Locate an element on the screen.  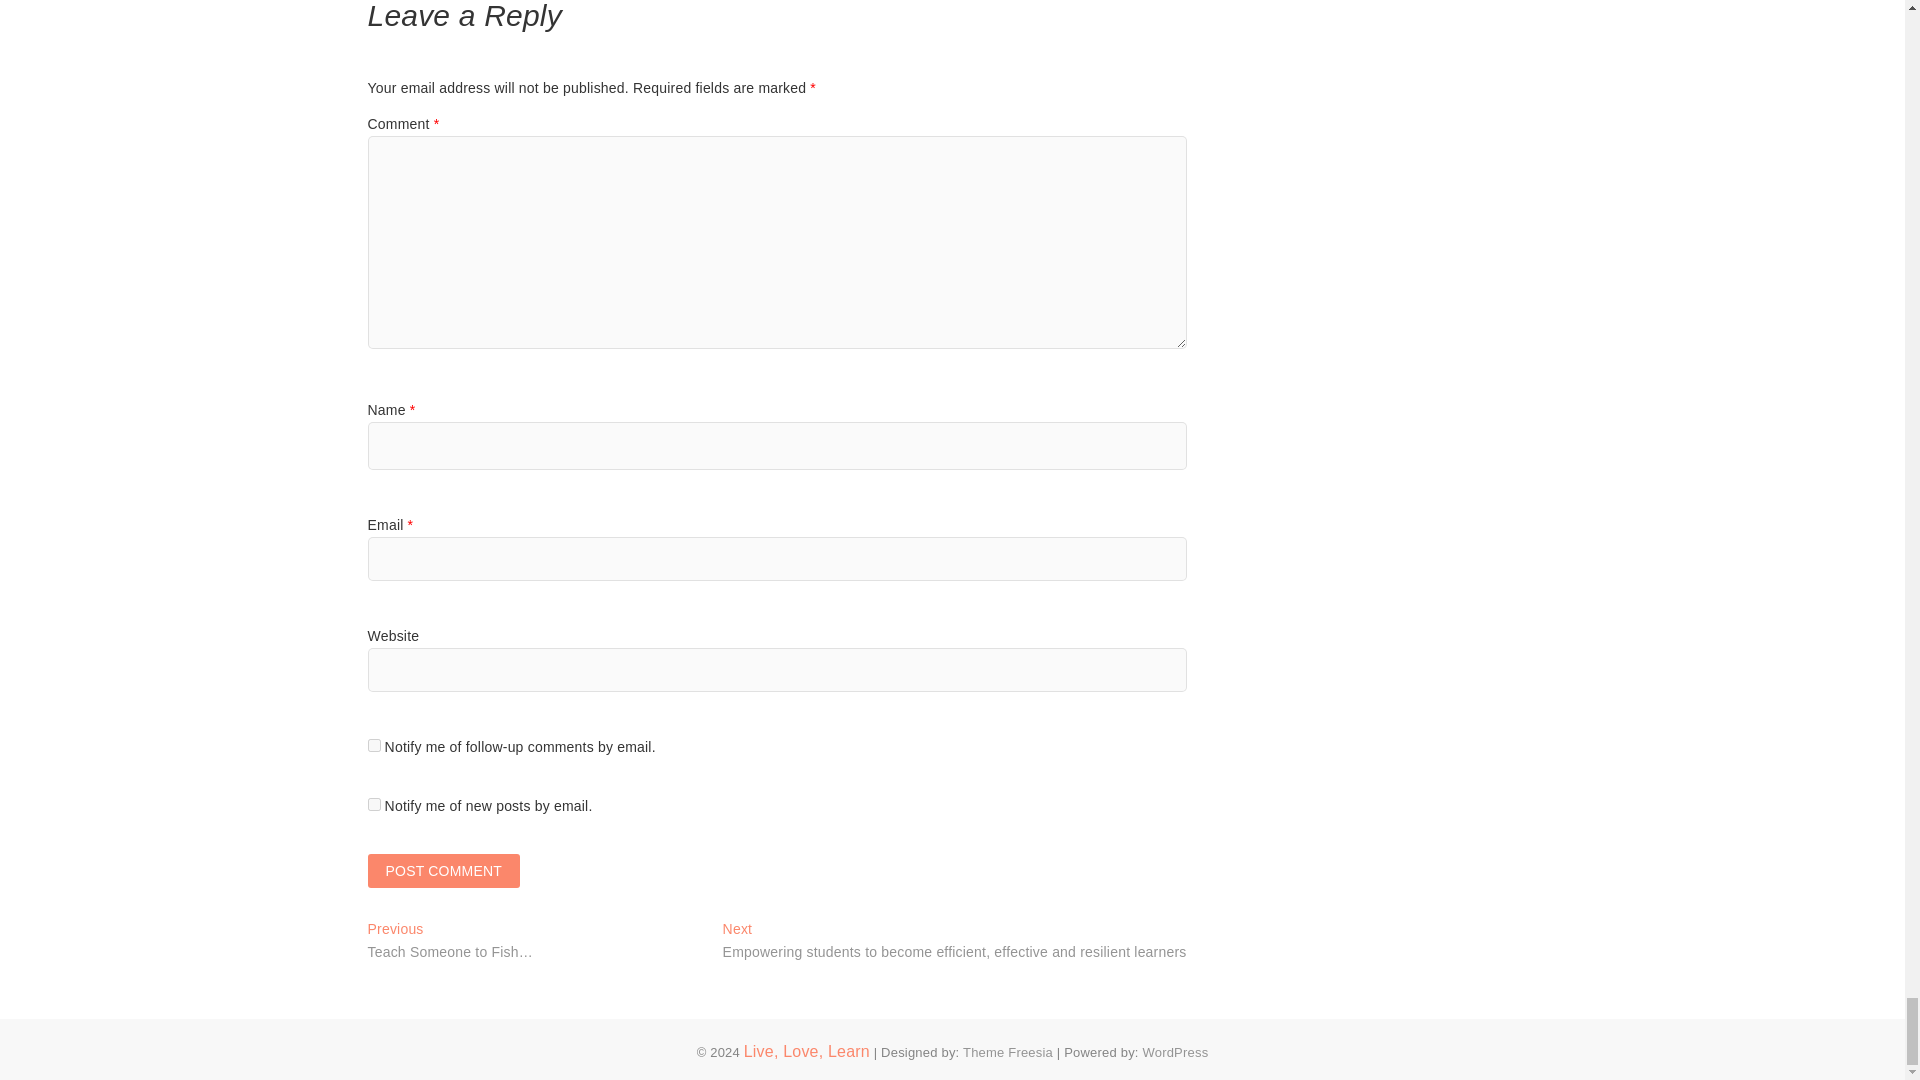
Live, Love, Learn is located at coordinates (806, 1051).